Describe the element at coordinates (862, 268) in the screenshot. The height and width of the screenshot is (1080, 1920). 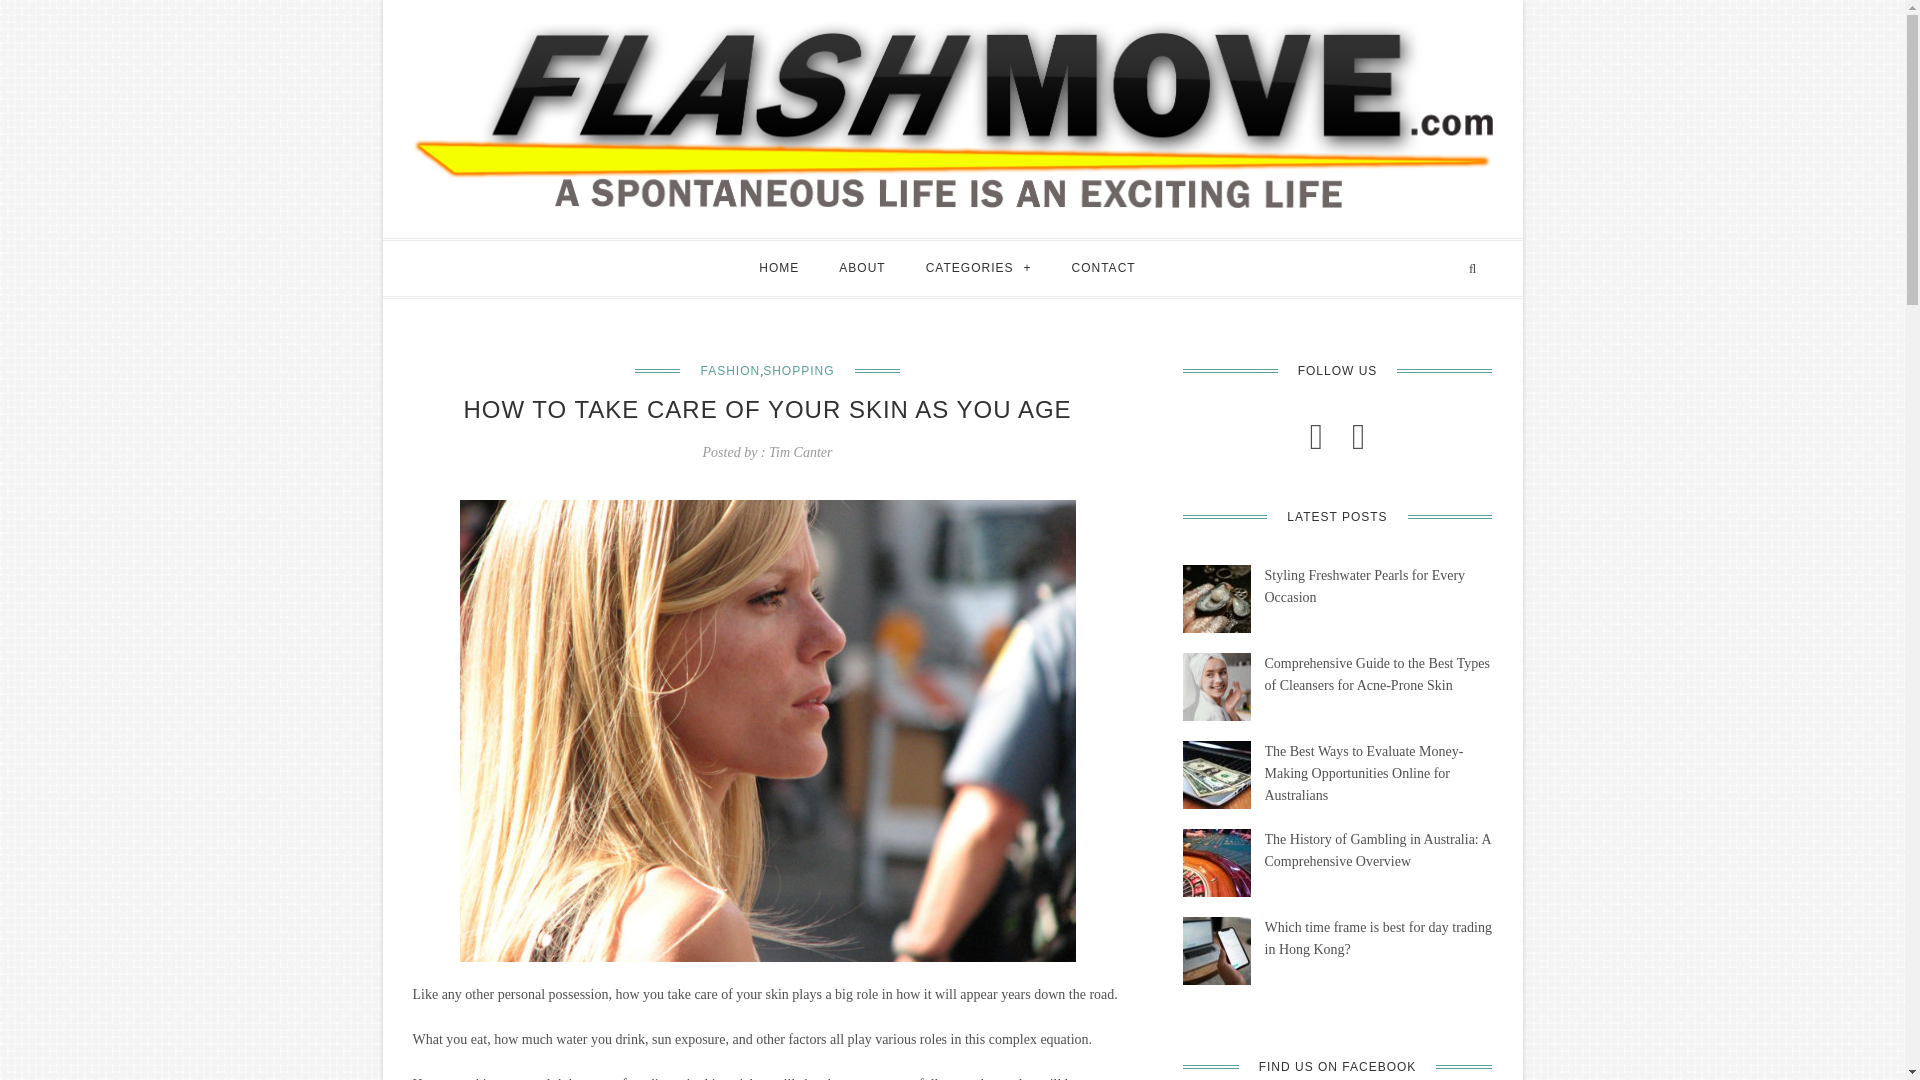
I see `ABOUT` at that location.